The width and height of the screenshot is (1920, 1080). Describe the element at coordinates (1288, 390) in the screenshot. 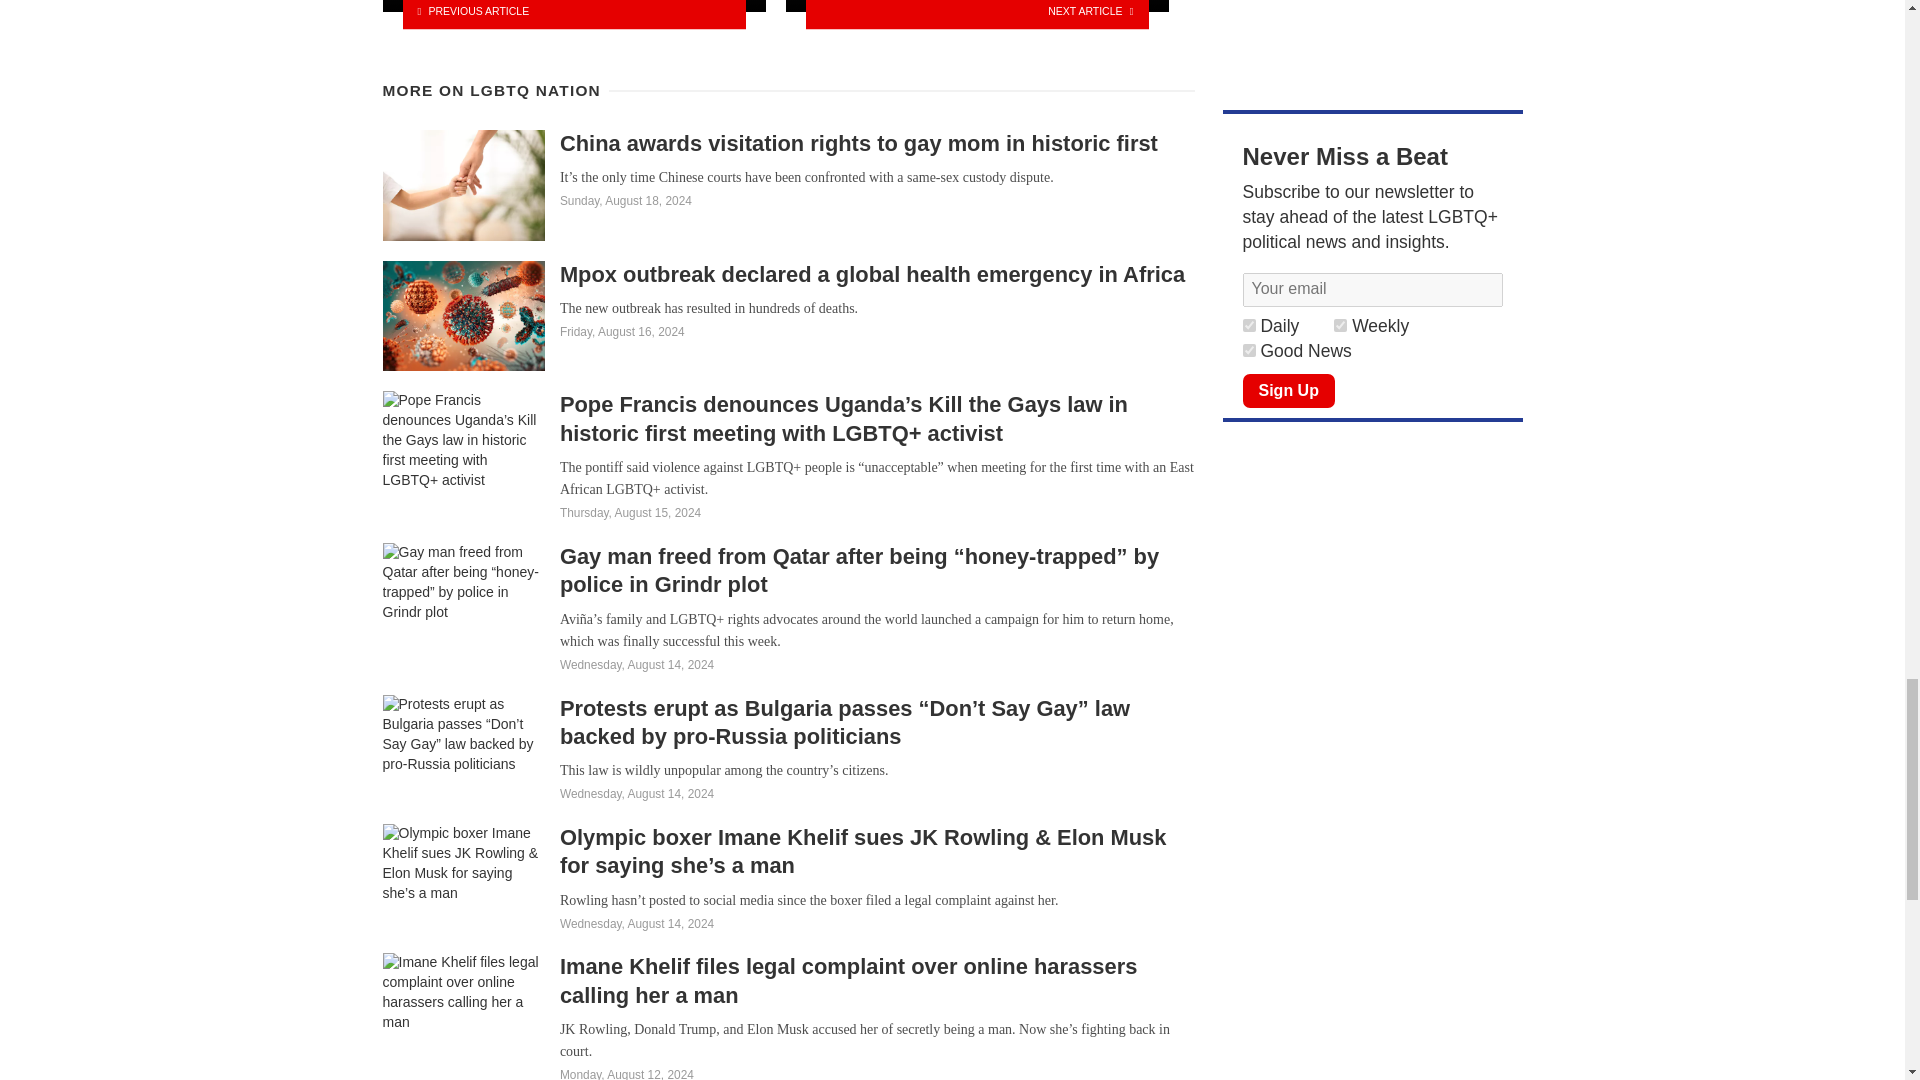

I see `Sign Up` at that location.